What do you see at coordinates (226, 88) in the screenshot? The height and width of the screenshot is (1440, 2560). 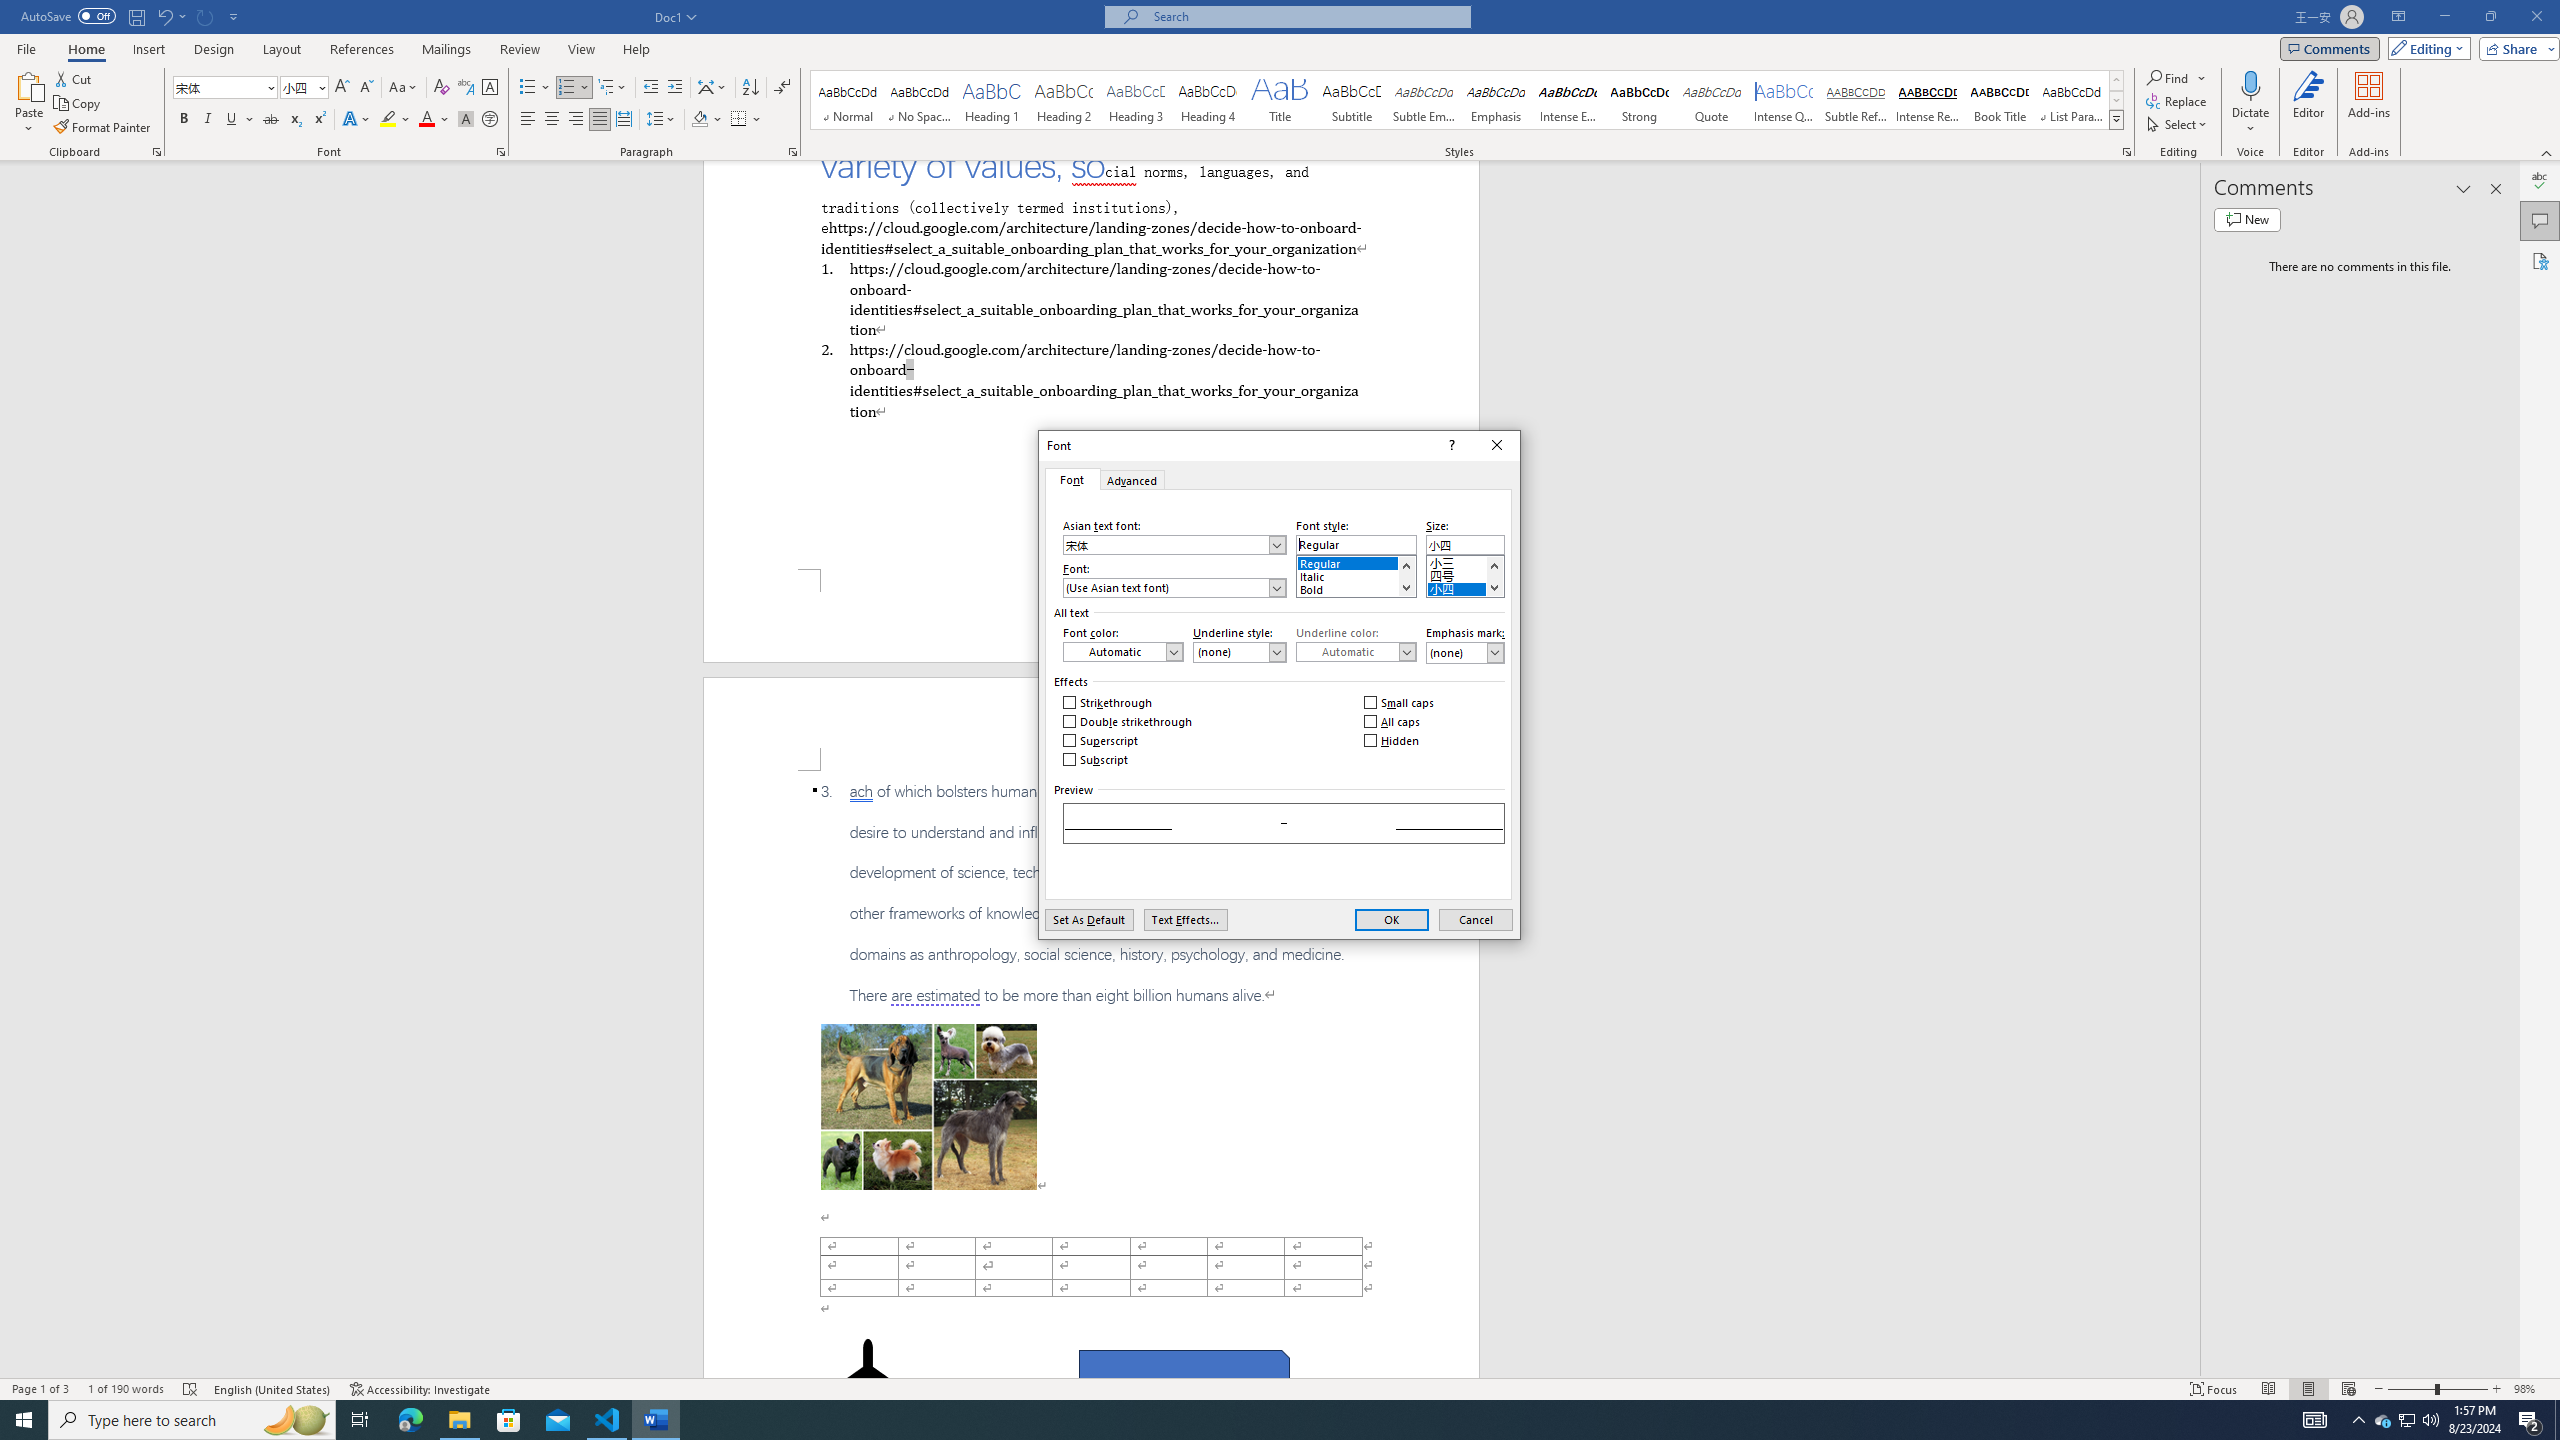 I see `Font` at bounding box center [226, 88].